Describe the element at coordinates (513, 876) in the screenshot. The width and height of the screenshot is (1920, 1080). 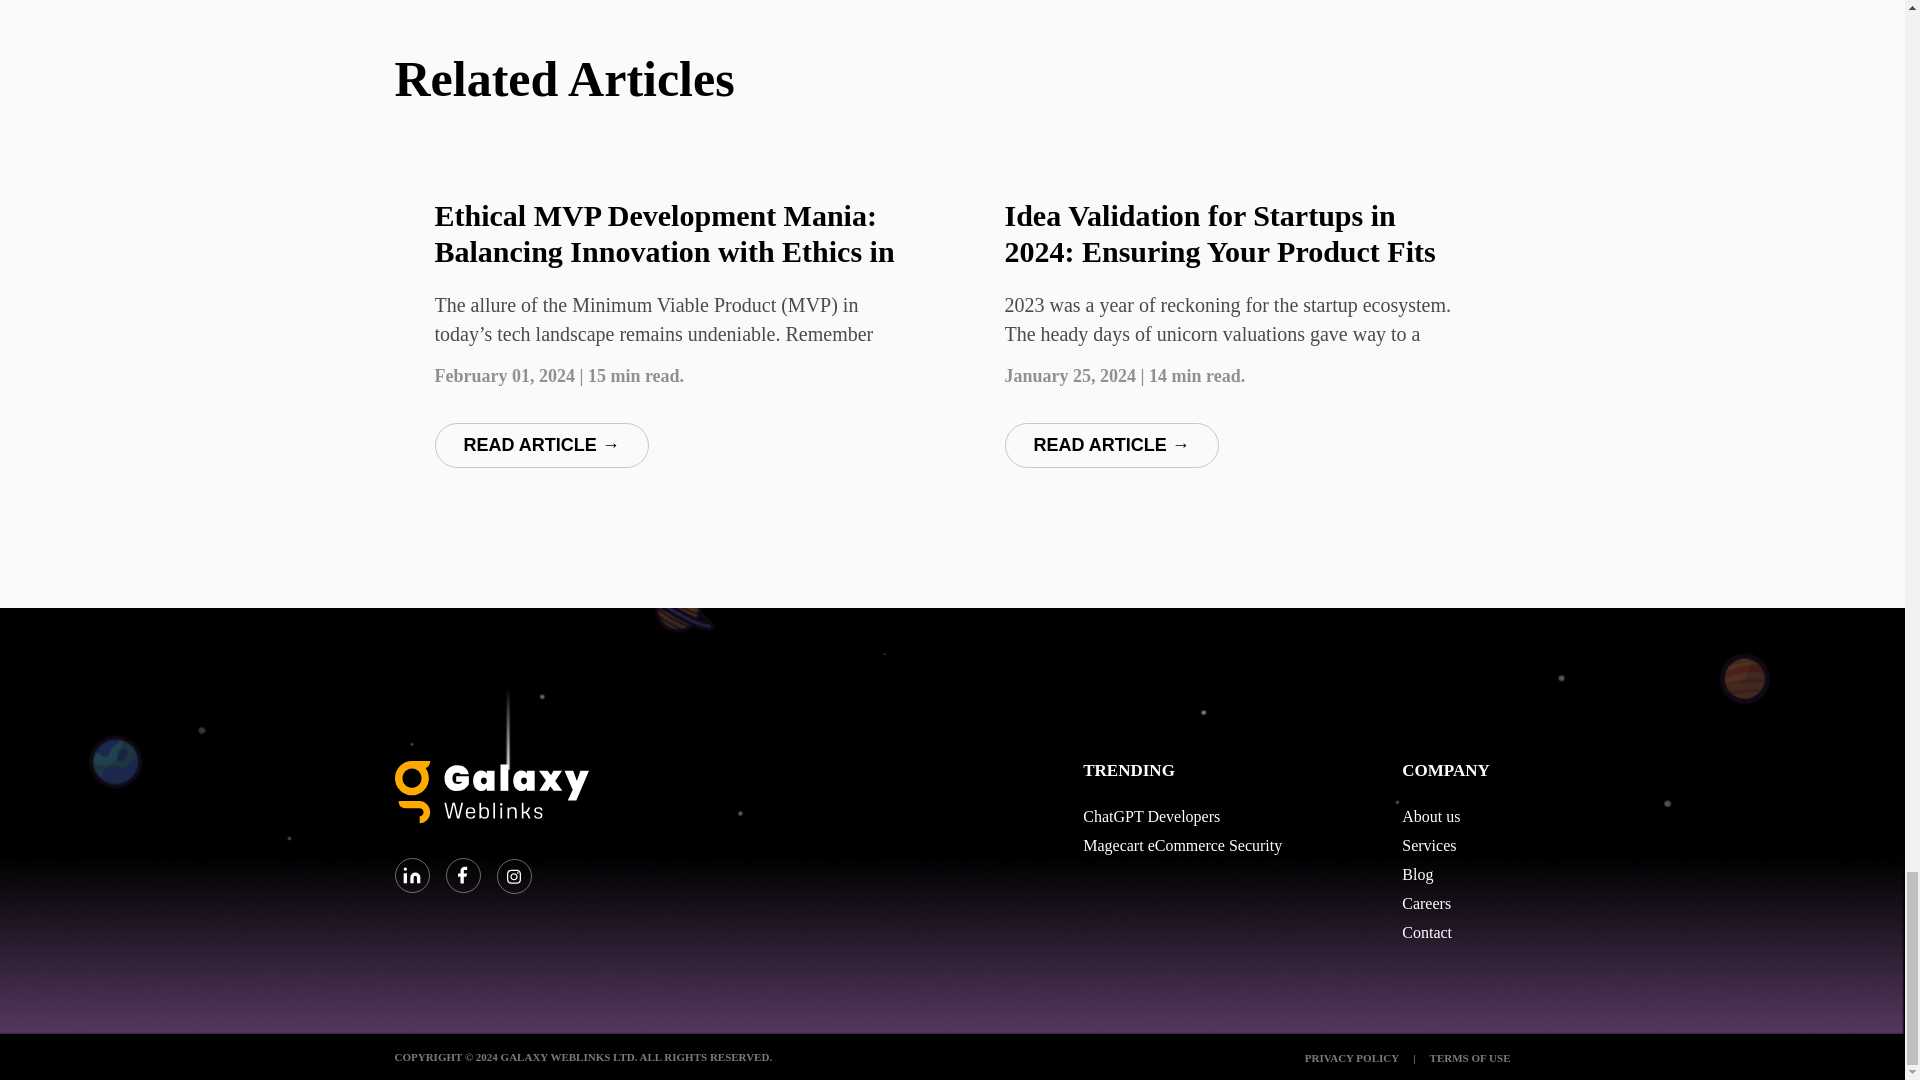
I see `Instagram` at that location.